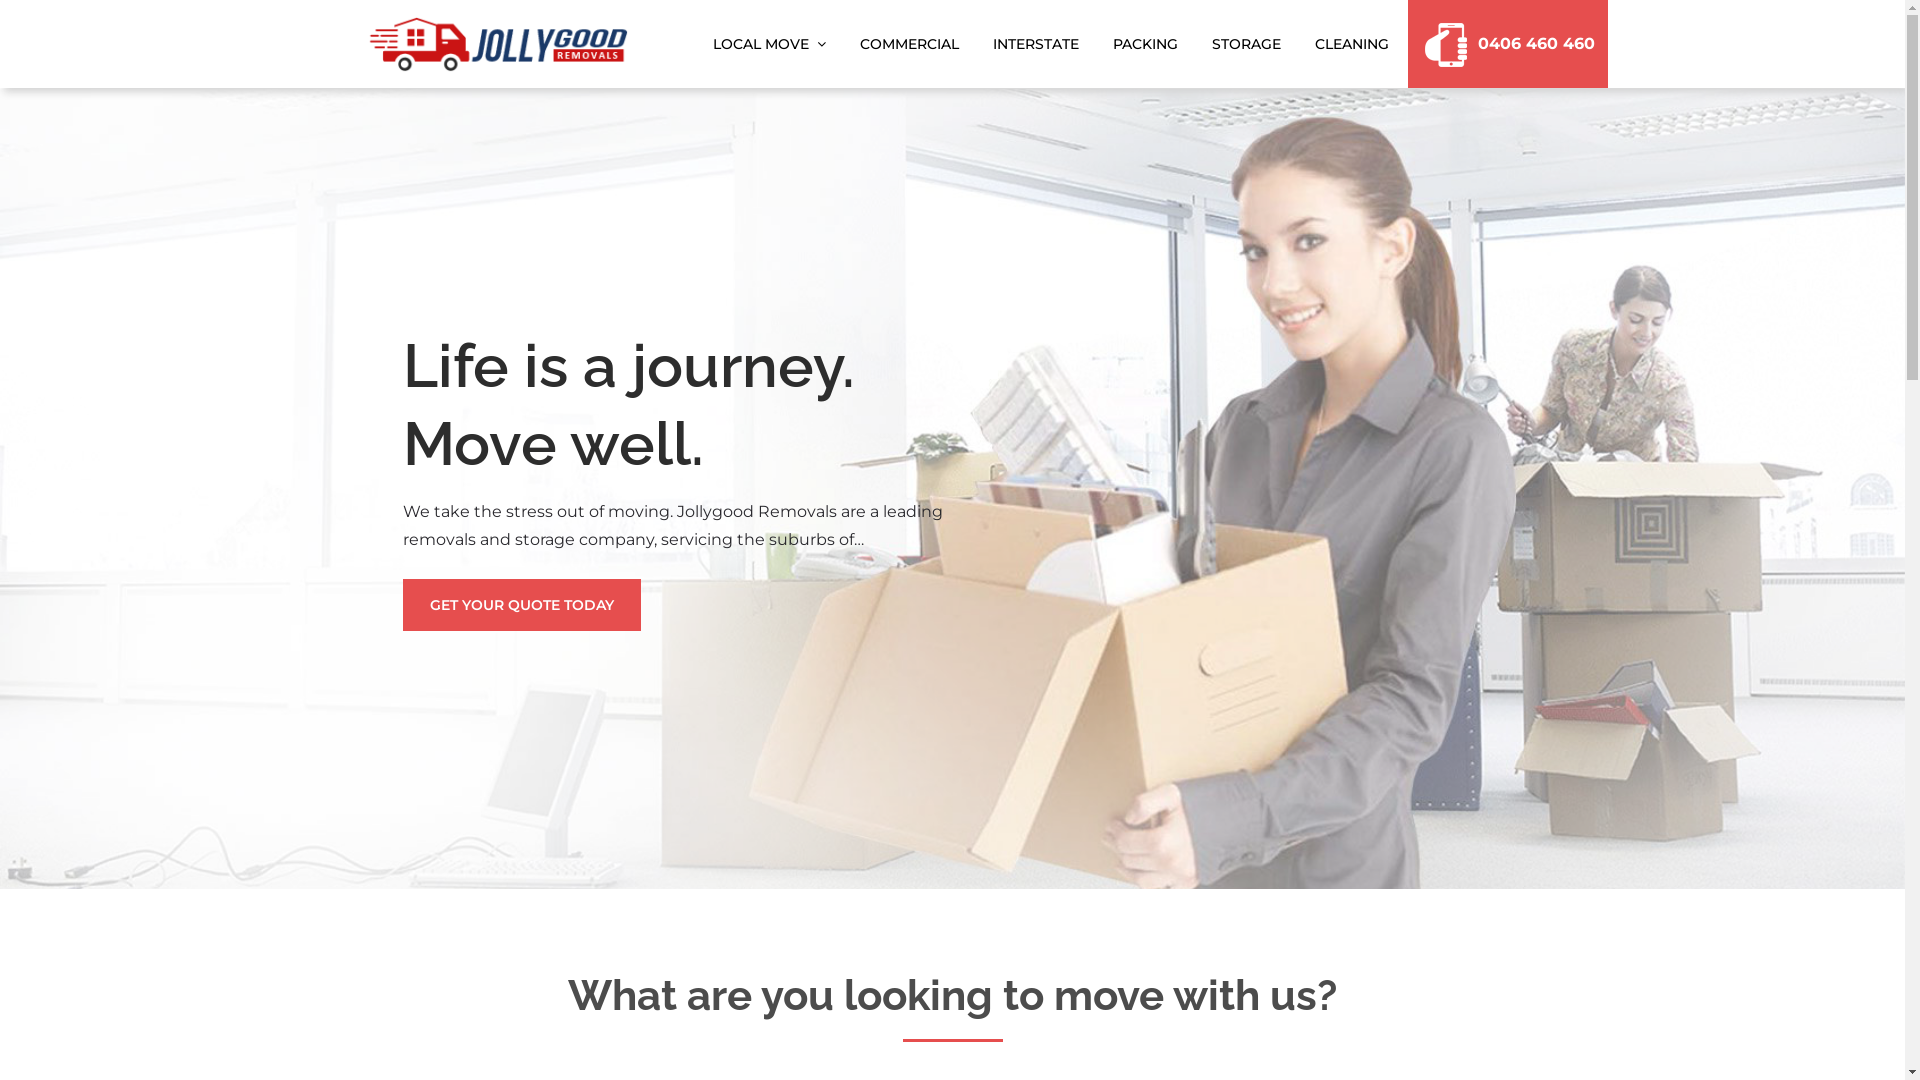 The image size is (1920, 1080). I want to click on COMMERCIAL, so click(908, 44).